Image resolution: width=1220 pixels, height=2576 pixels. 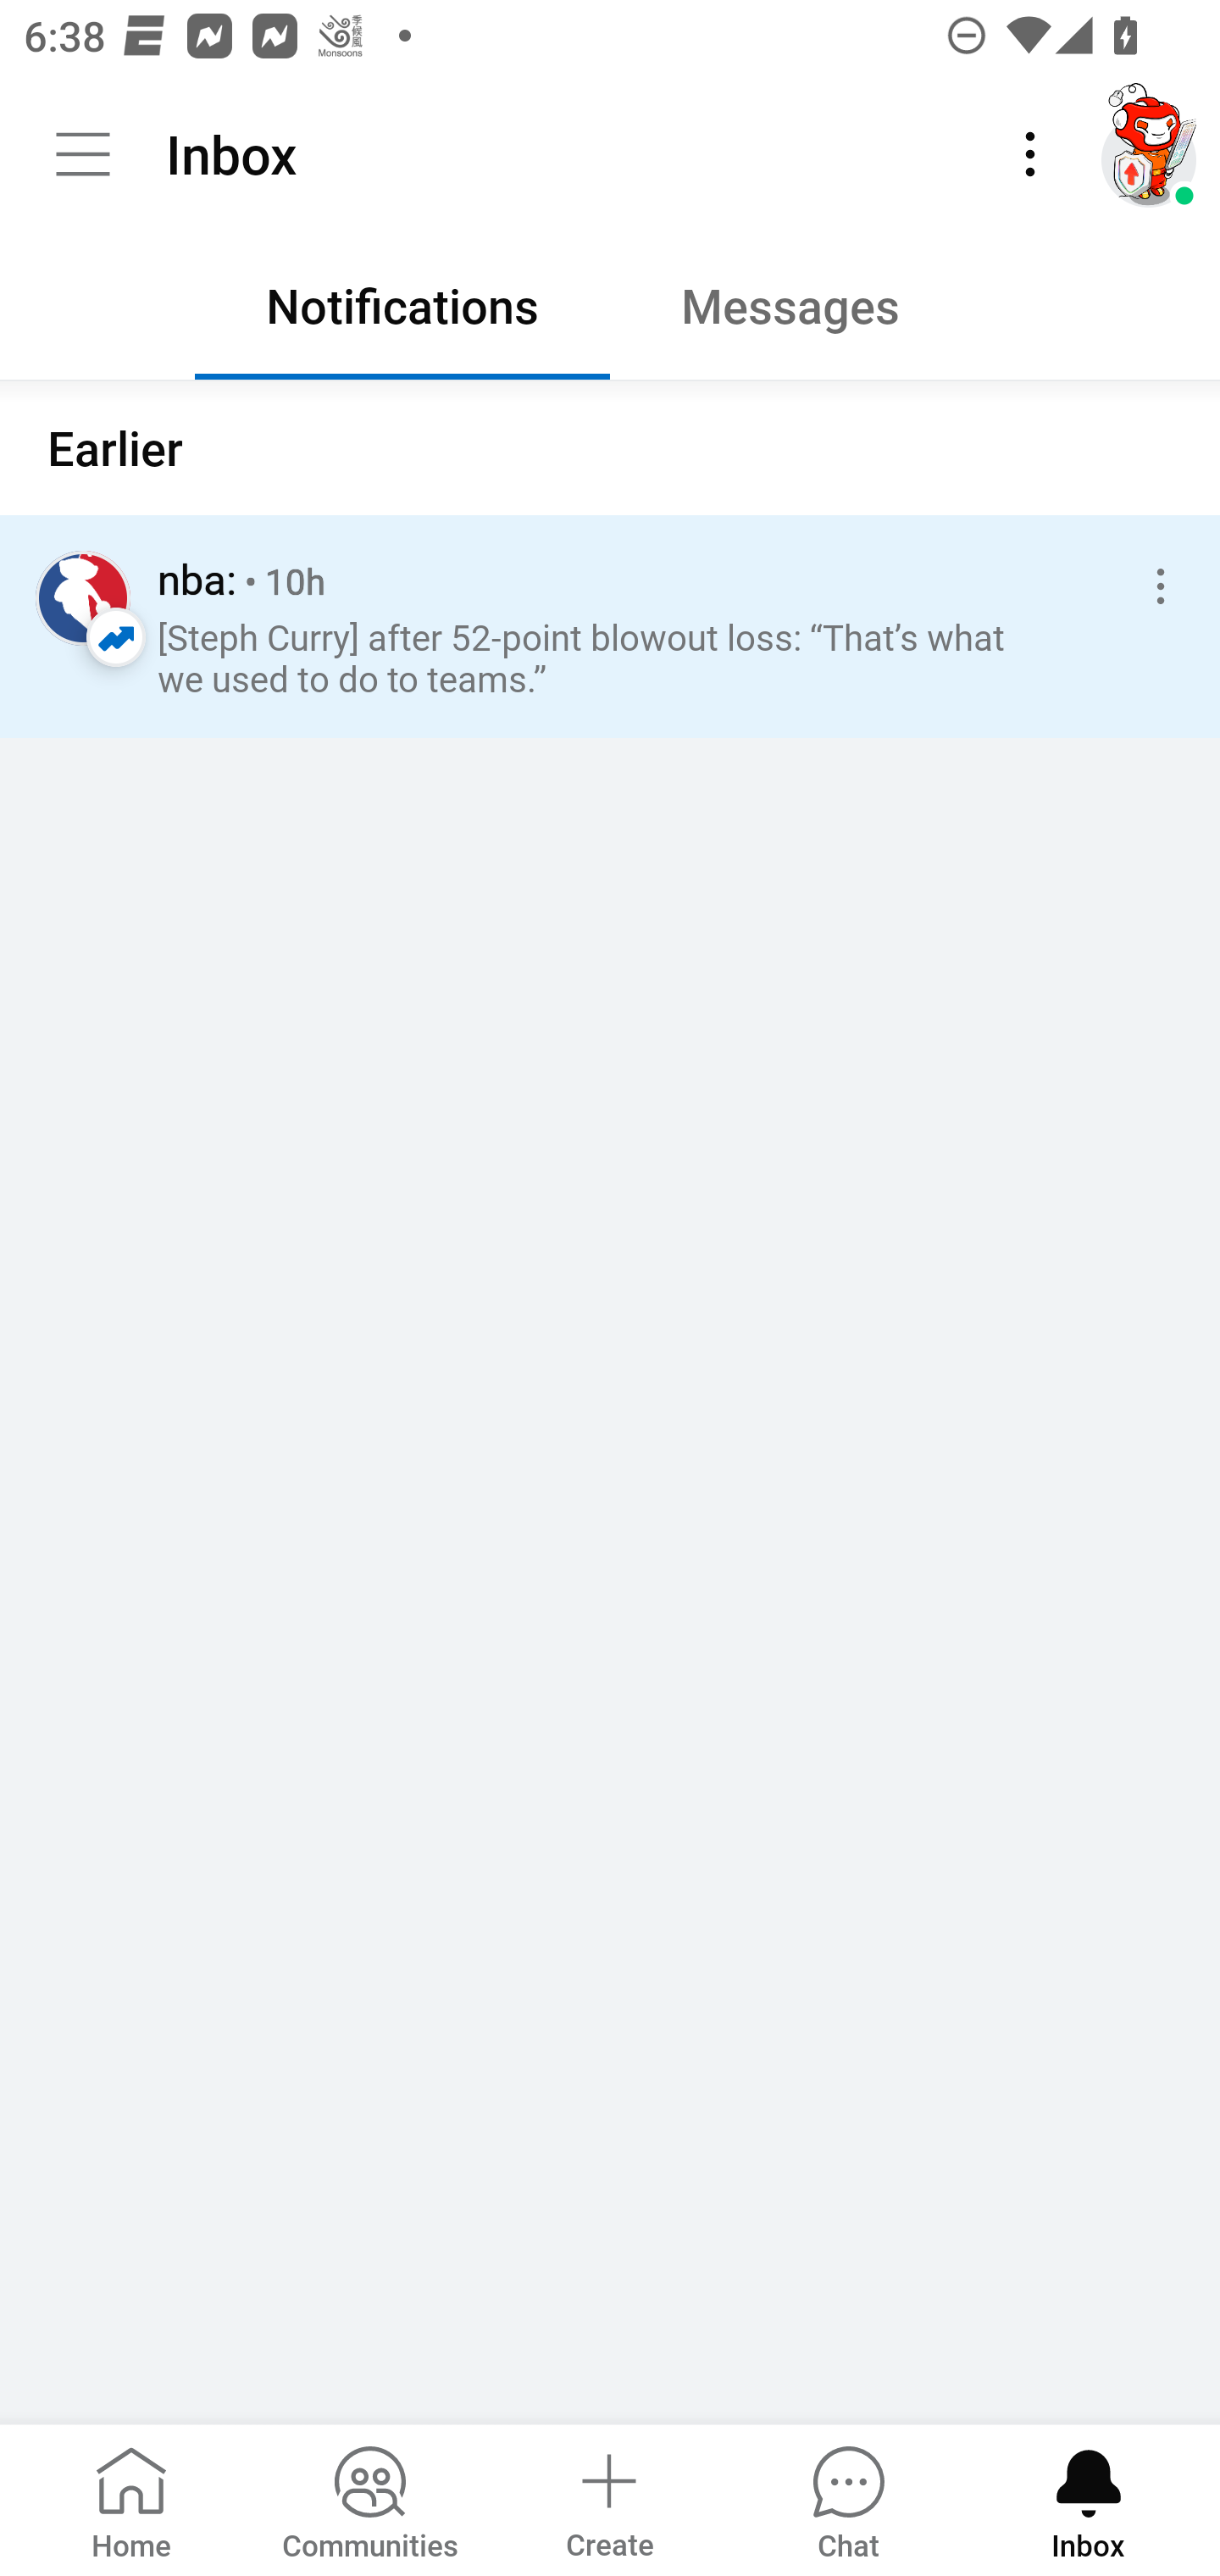 What do you see at coordinates (1030, 154) in the screenshot?
I see `More` at bounding box center [1030, 154].